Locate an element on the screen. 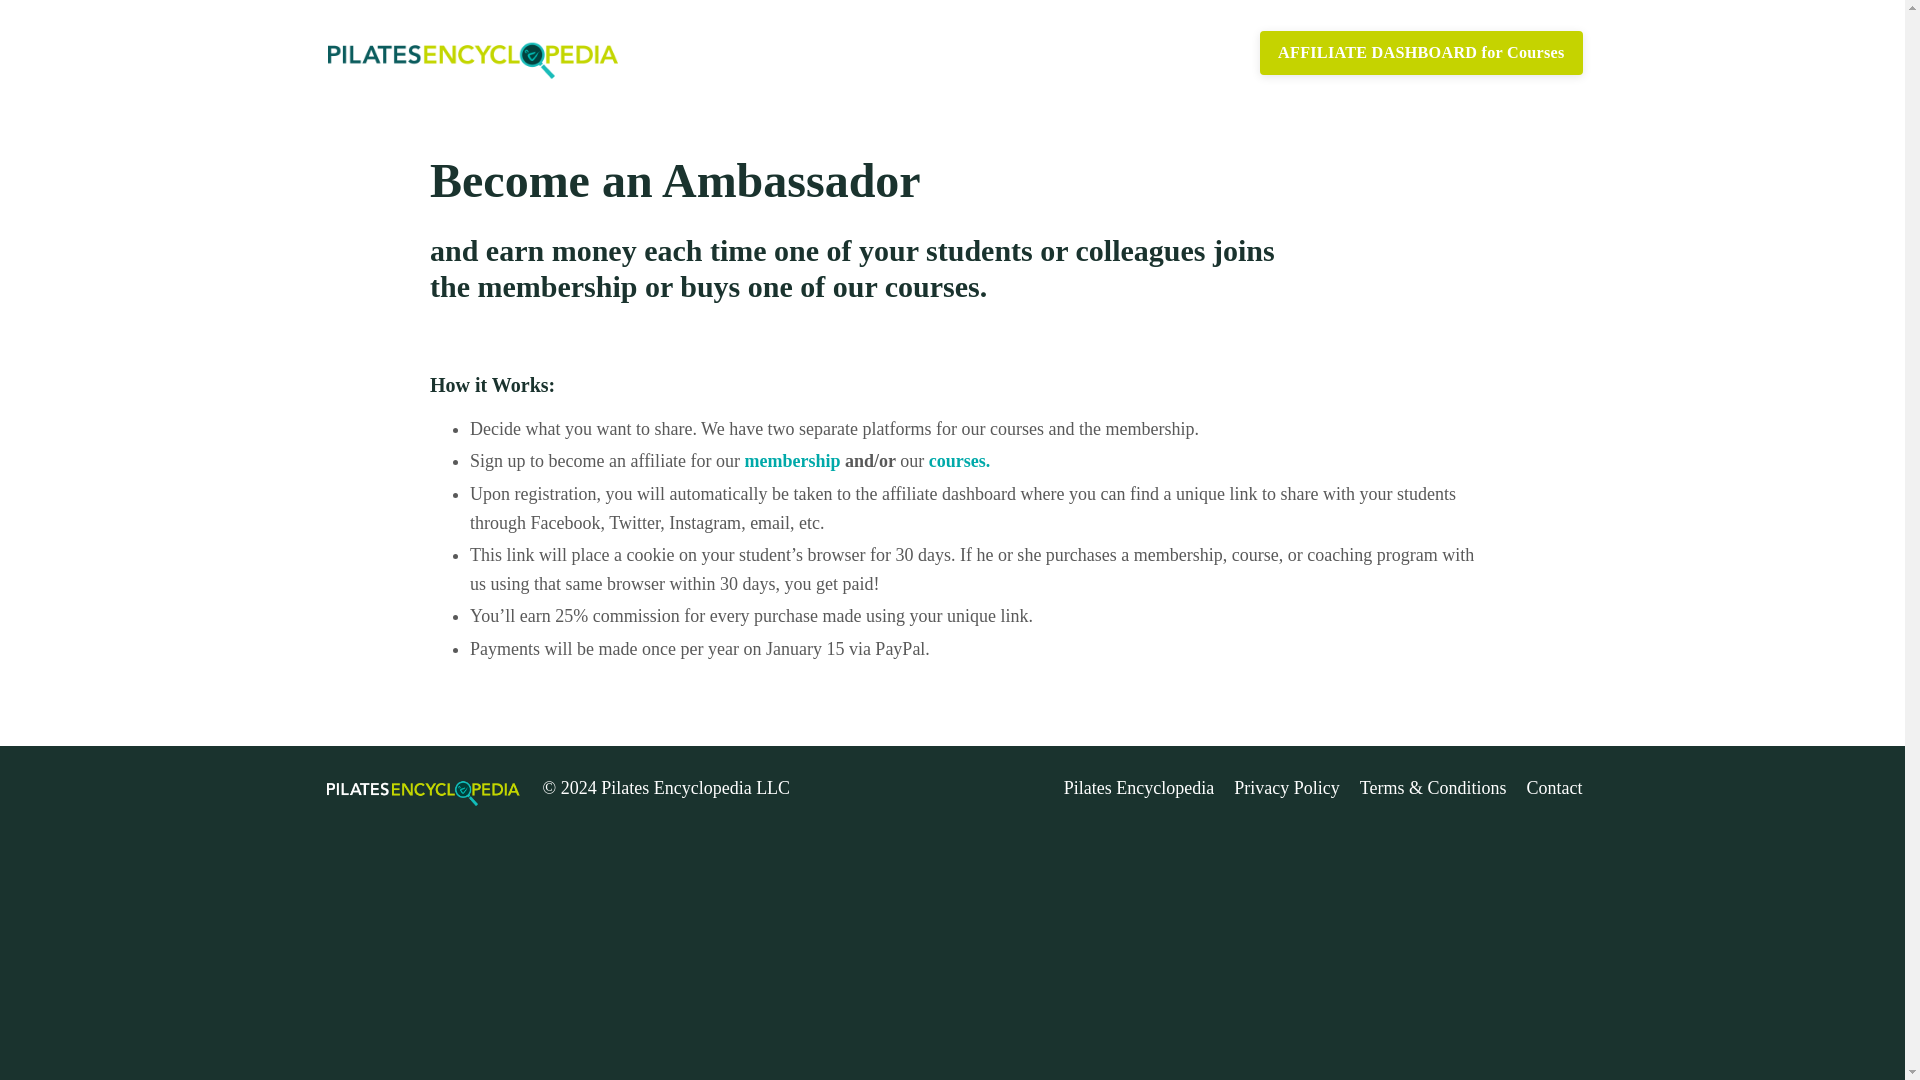 The image size is (1920, 1080). Privacy Policy is located at coordinates (1287, 788).